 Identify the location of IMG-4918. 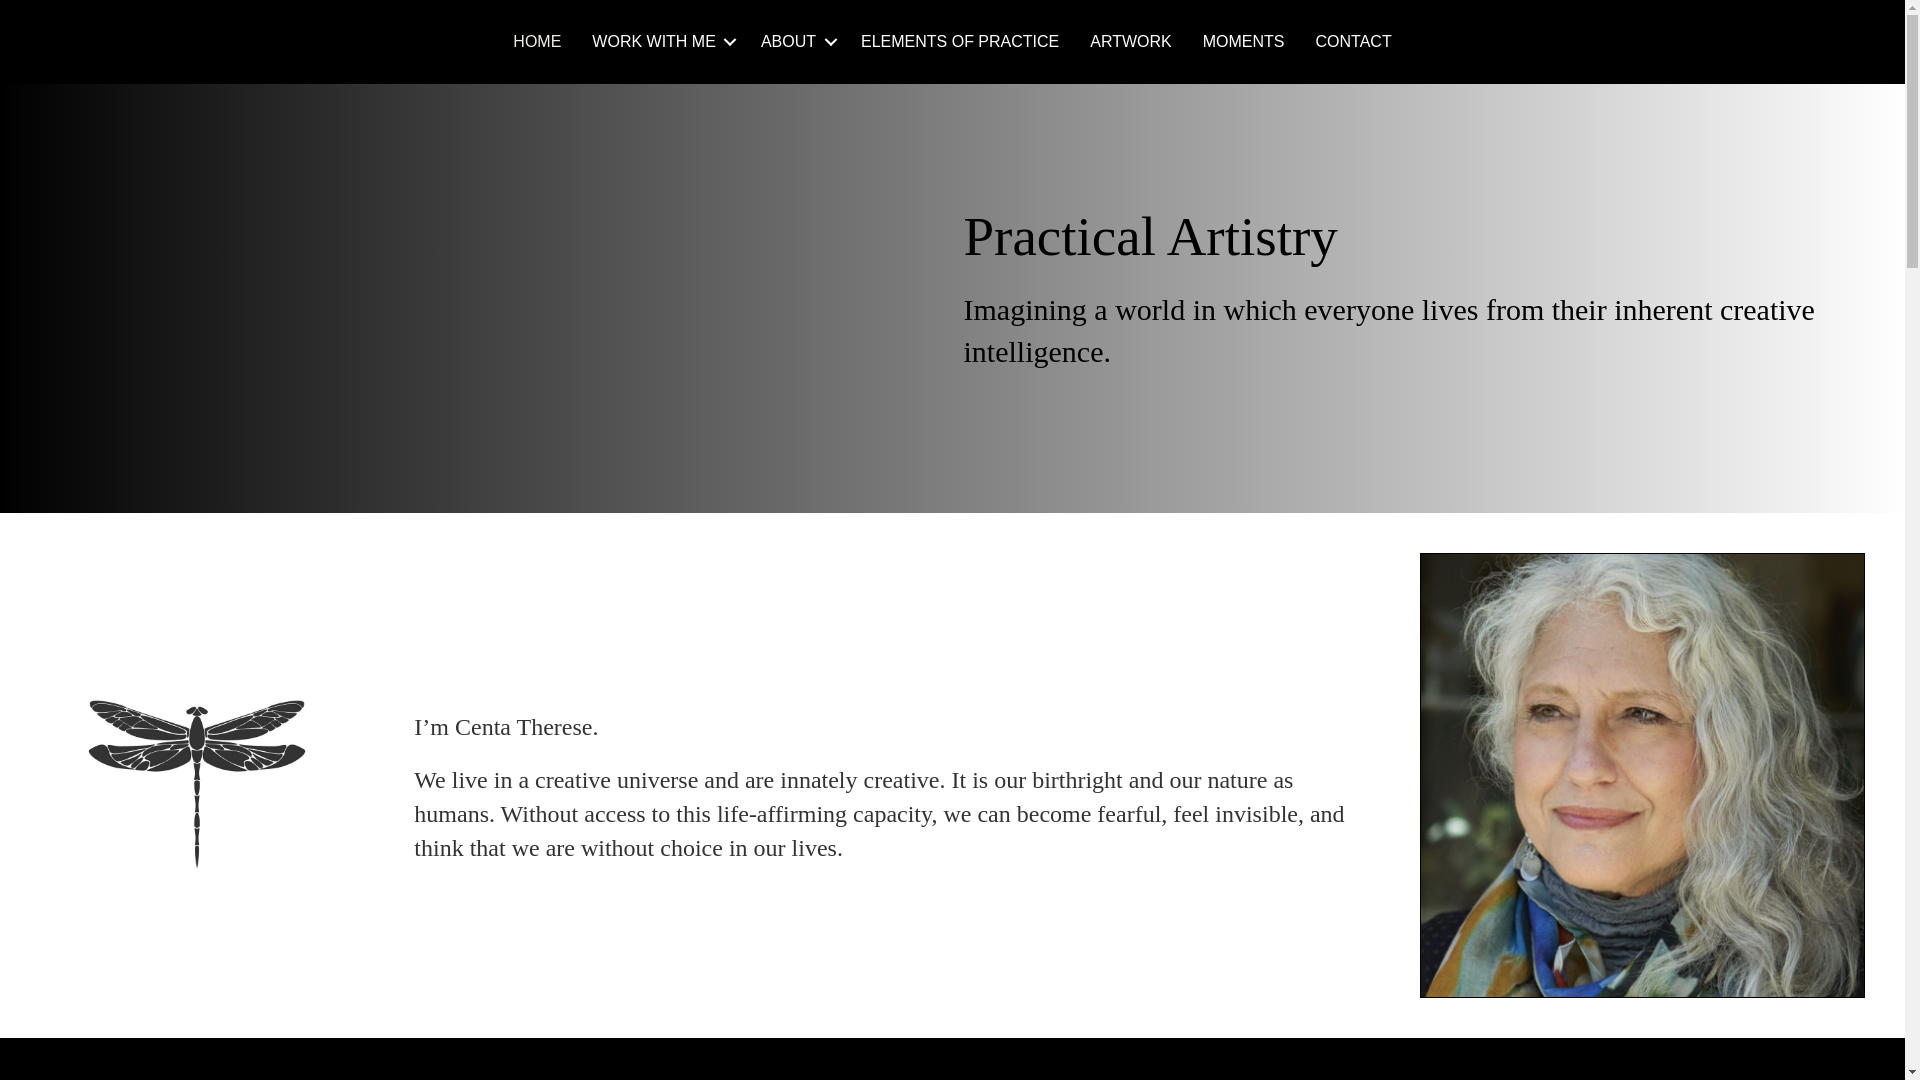
(1642, 774).